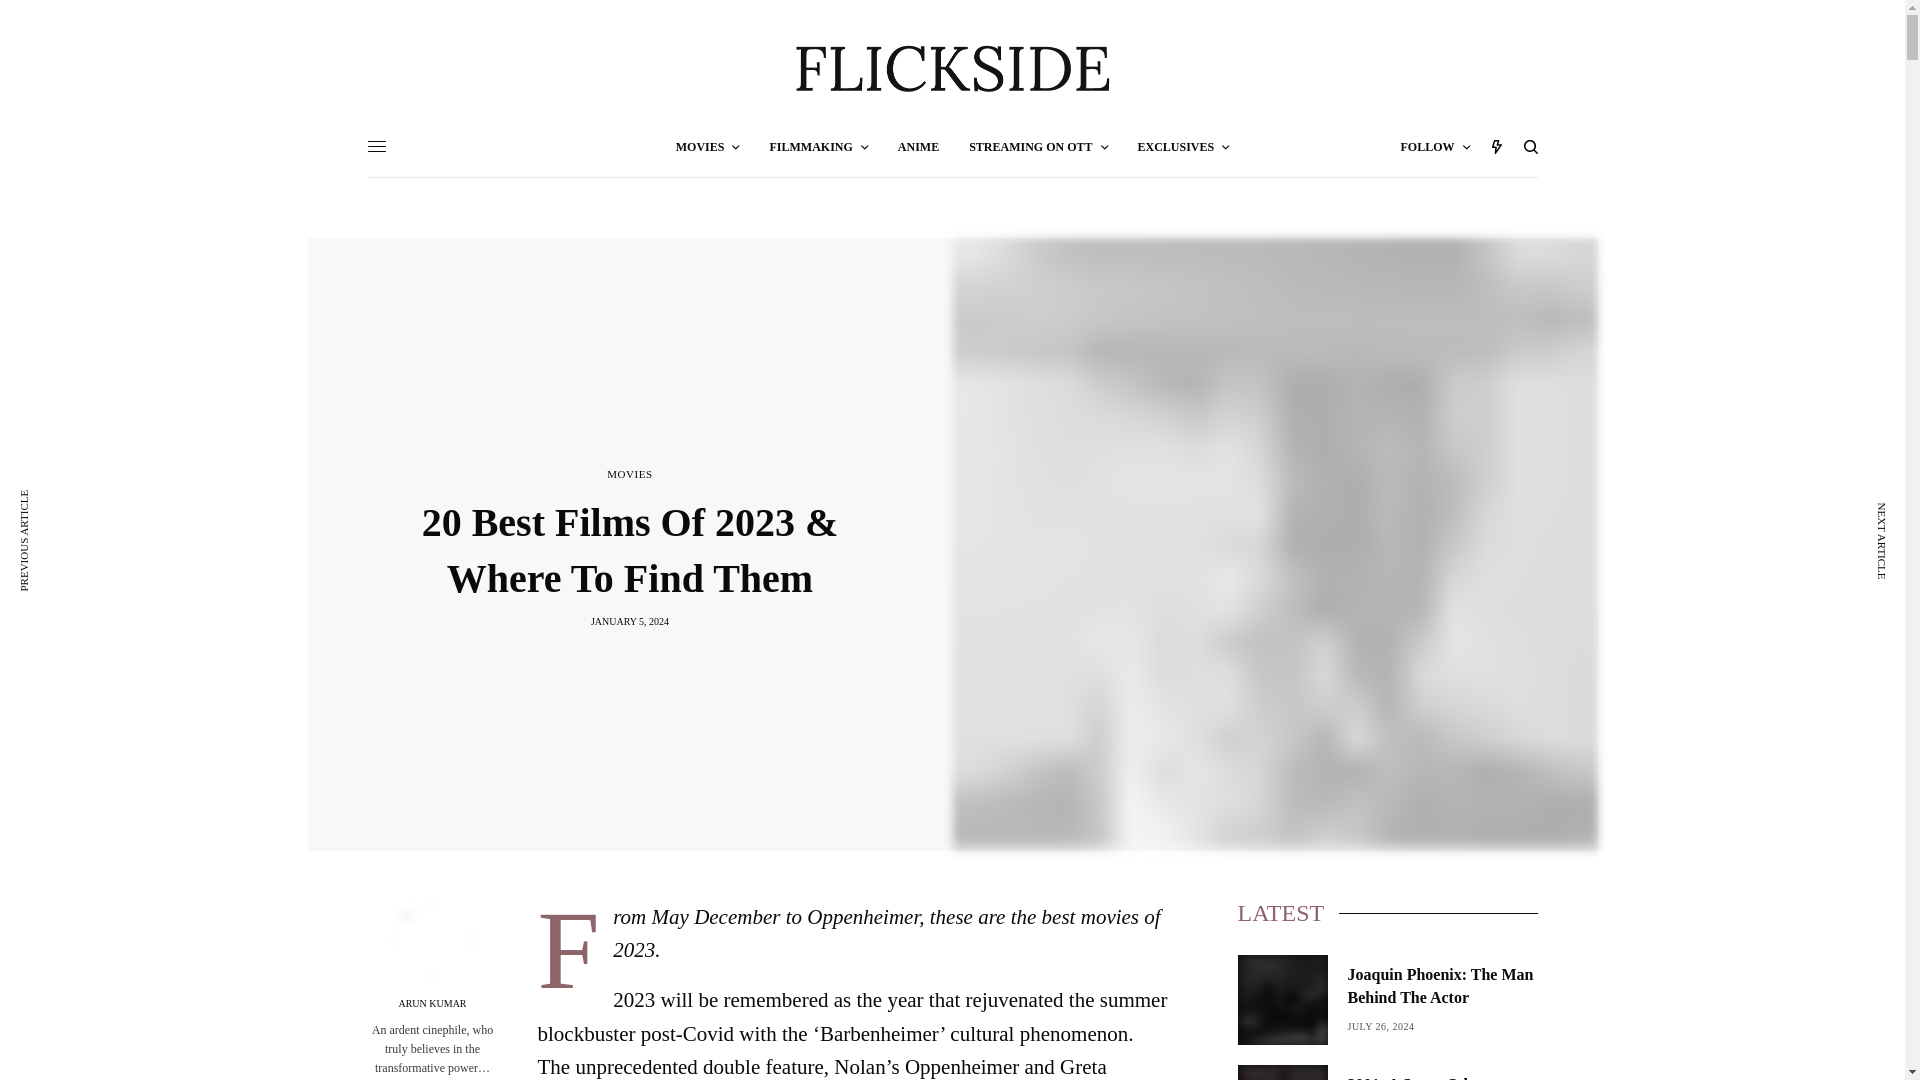 The height and width of the screenshot is (1080, 1920). Describe the element at coordinates (707, 146) in the screenshot. I see `MOVIES` at that location.